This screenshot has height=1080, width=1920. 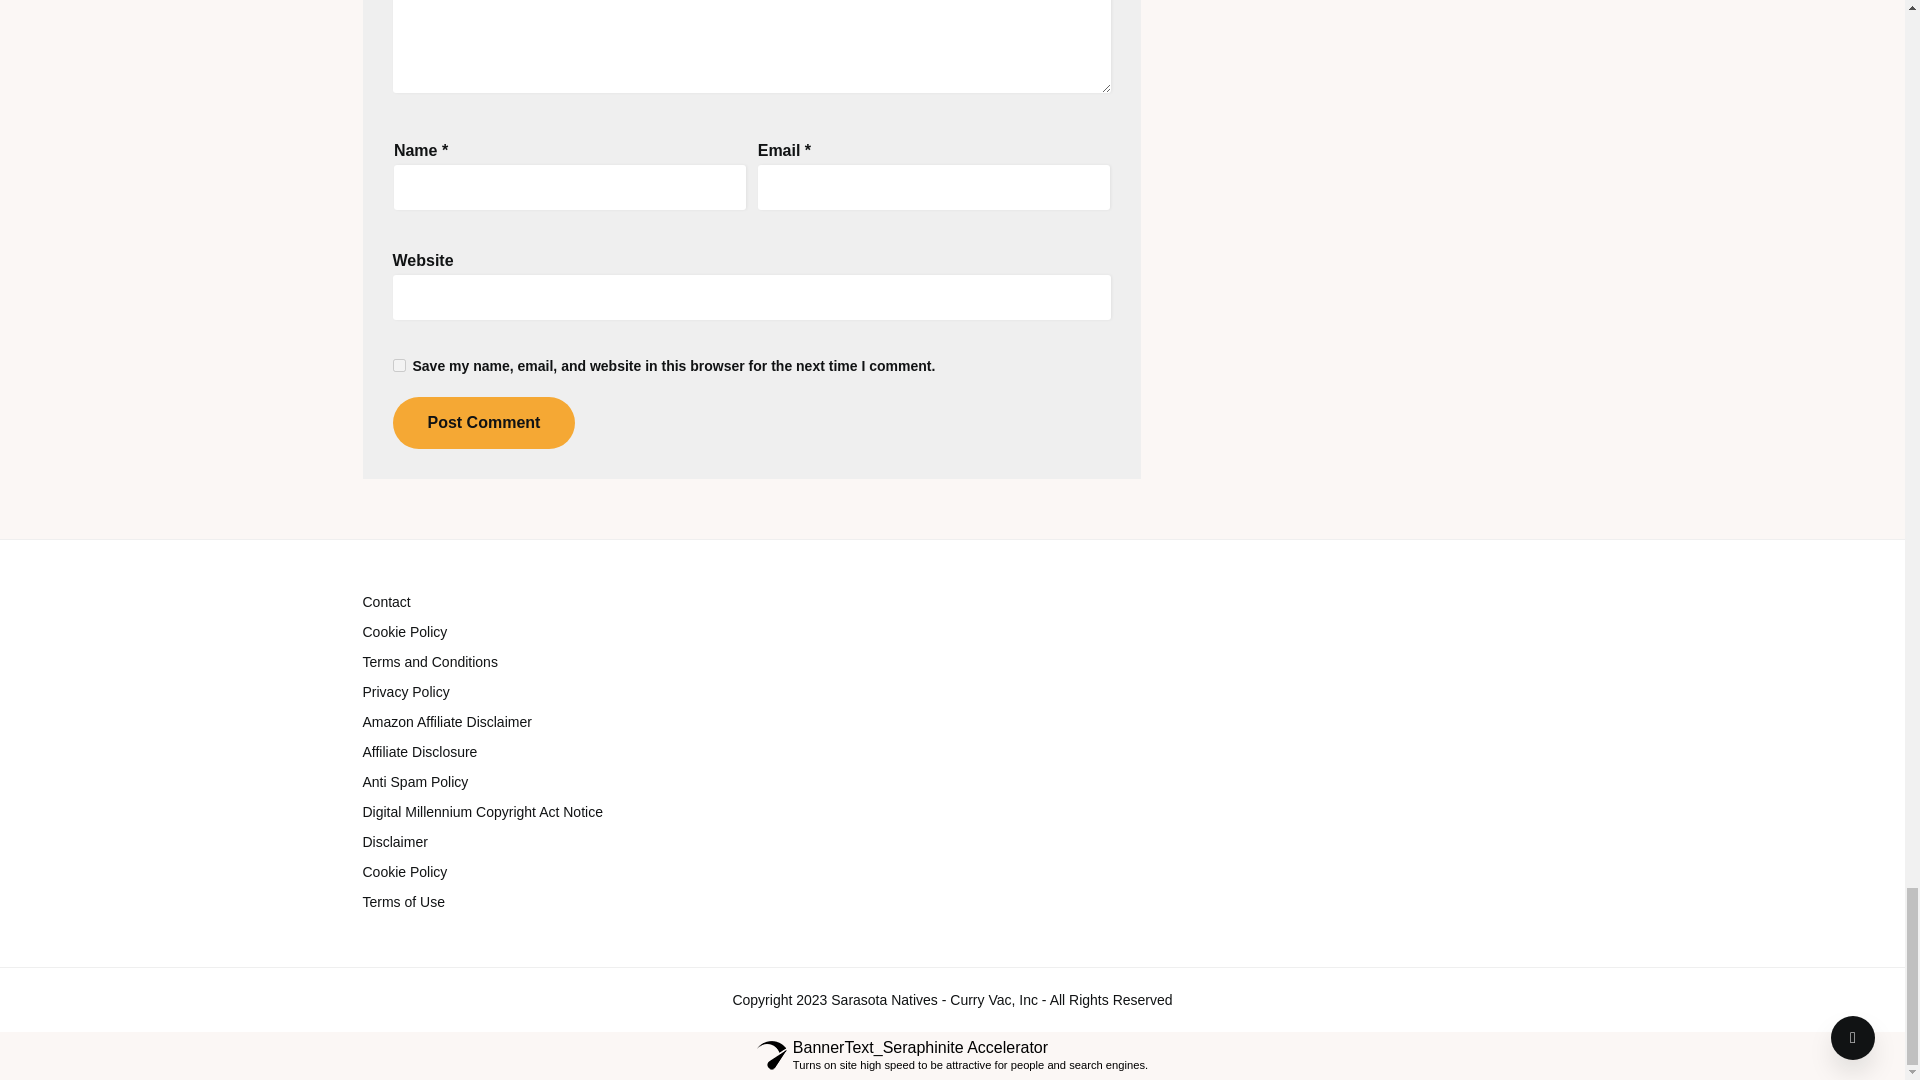 I want to click on yes, so click(x=398, y=364).